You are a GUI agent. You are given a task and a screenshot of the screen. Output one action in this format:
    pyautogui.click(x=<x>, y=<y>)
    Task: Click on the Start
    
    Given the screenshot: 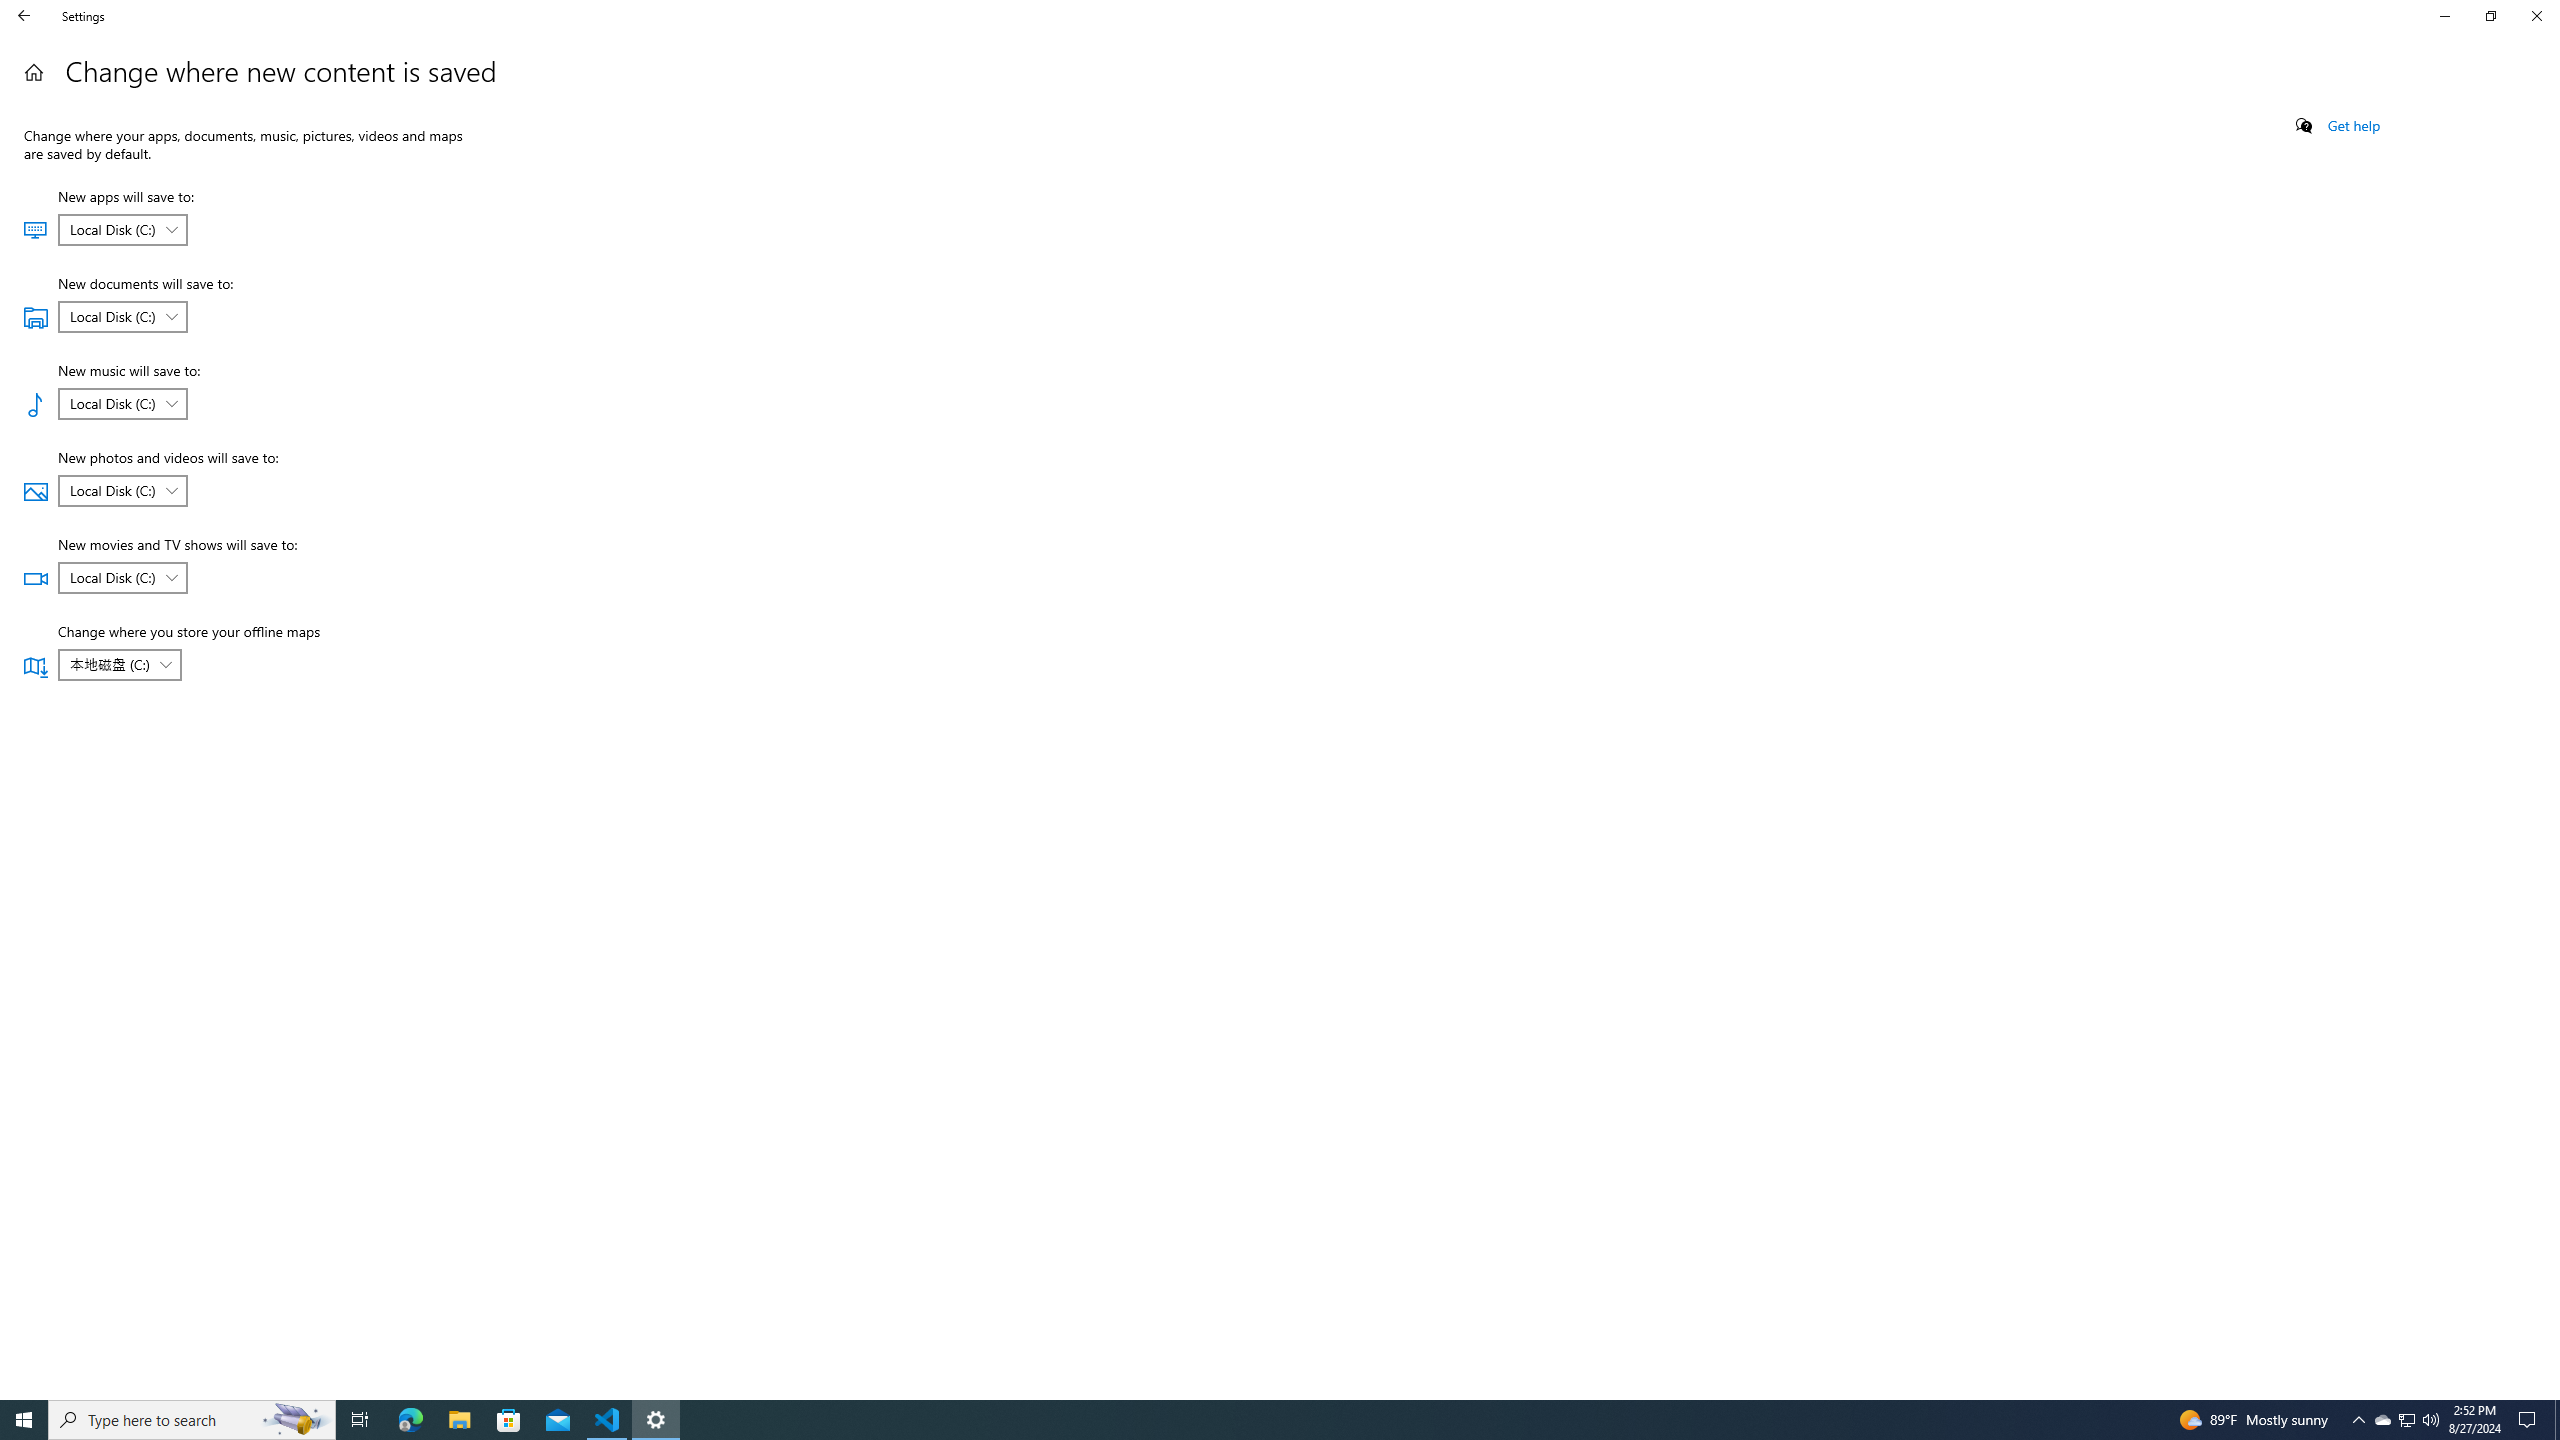 What is the action you would take?
    pyautogui.click(x=1262, y=1420)
    